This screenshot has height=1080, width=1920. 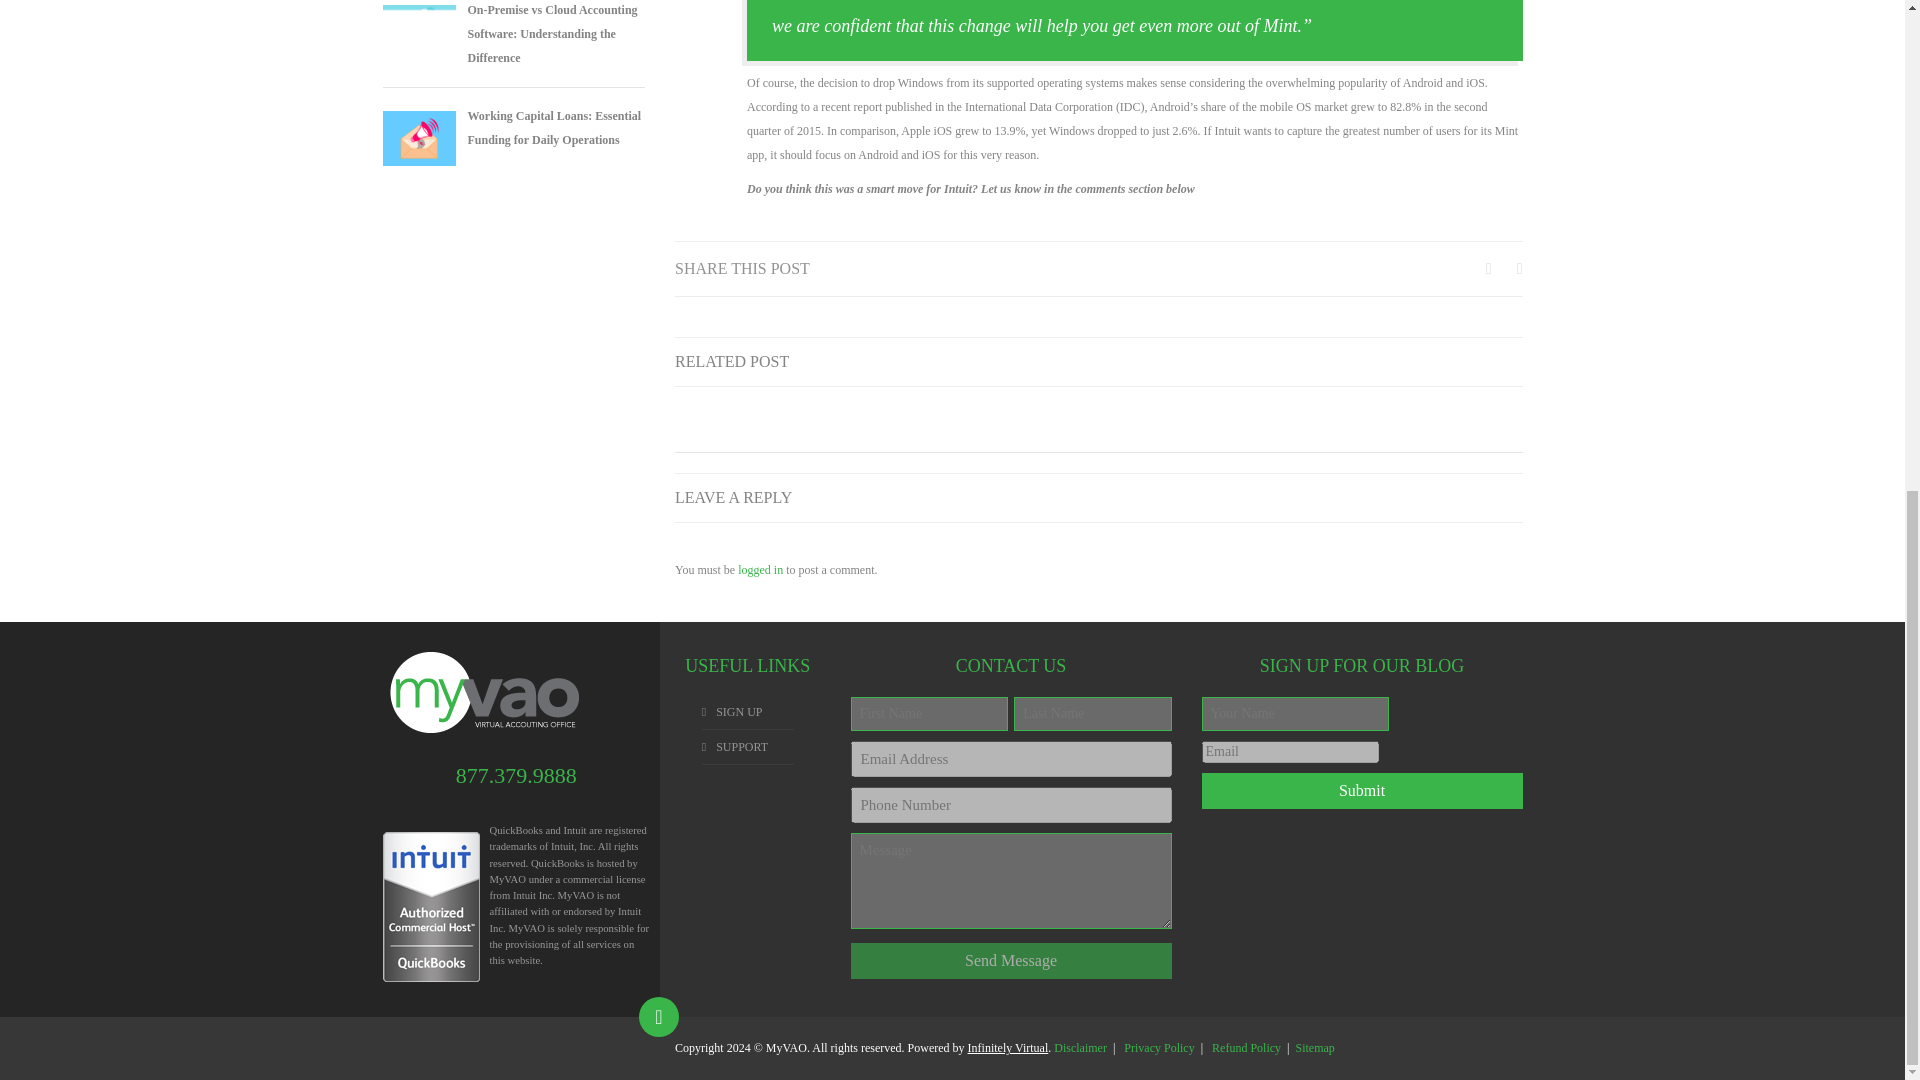 What do you see at coordinates (1314, 1048) in the screenshot?
I see `Sitemap` at bounding box center [1314, 1048].